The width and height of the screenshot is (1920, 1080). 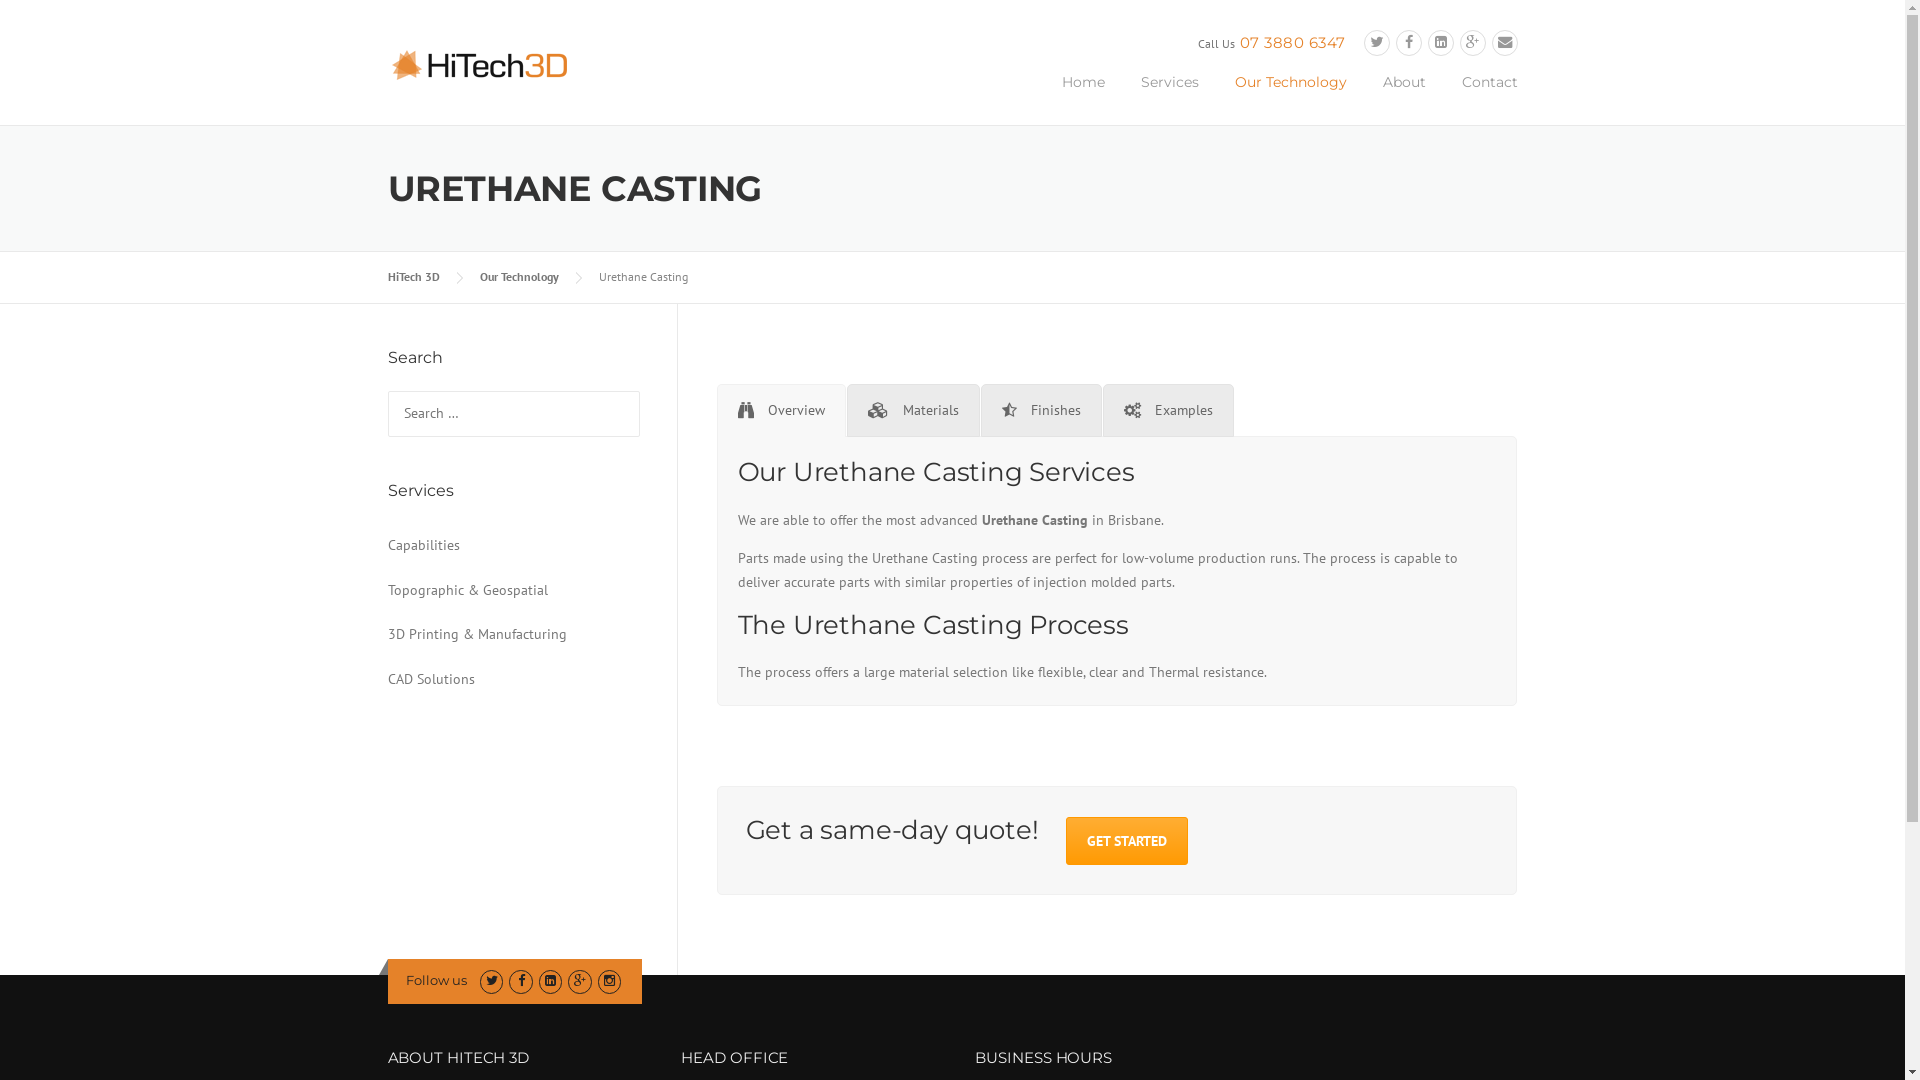 I want to click on Google Plus, so click(x=1473, y=42).